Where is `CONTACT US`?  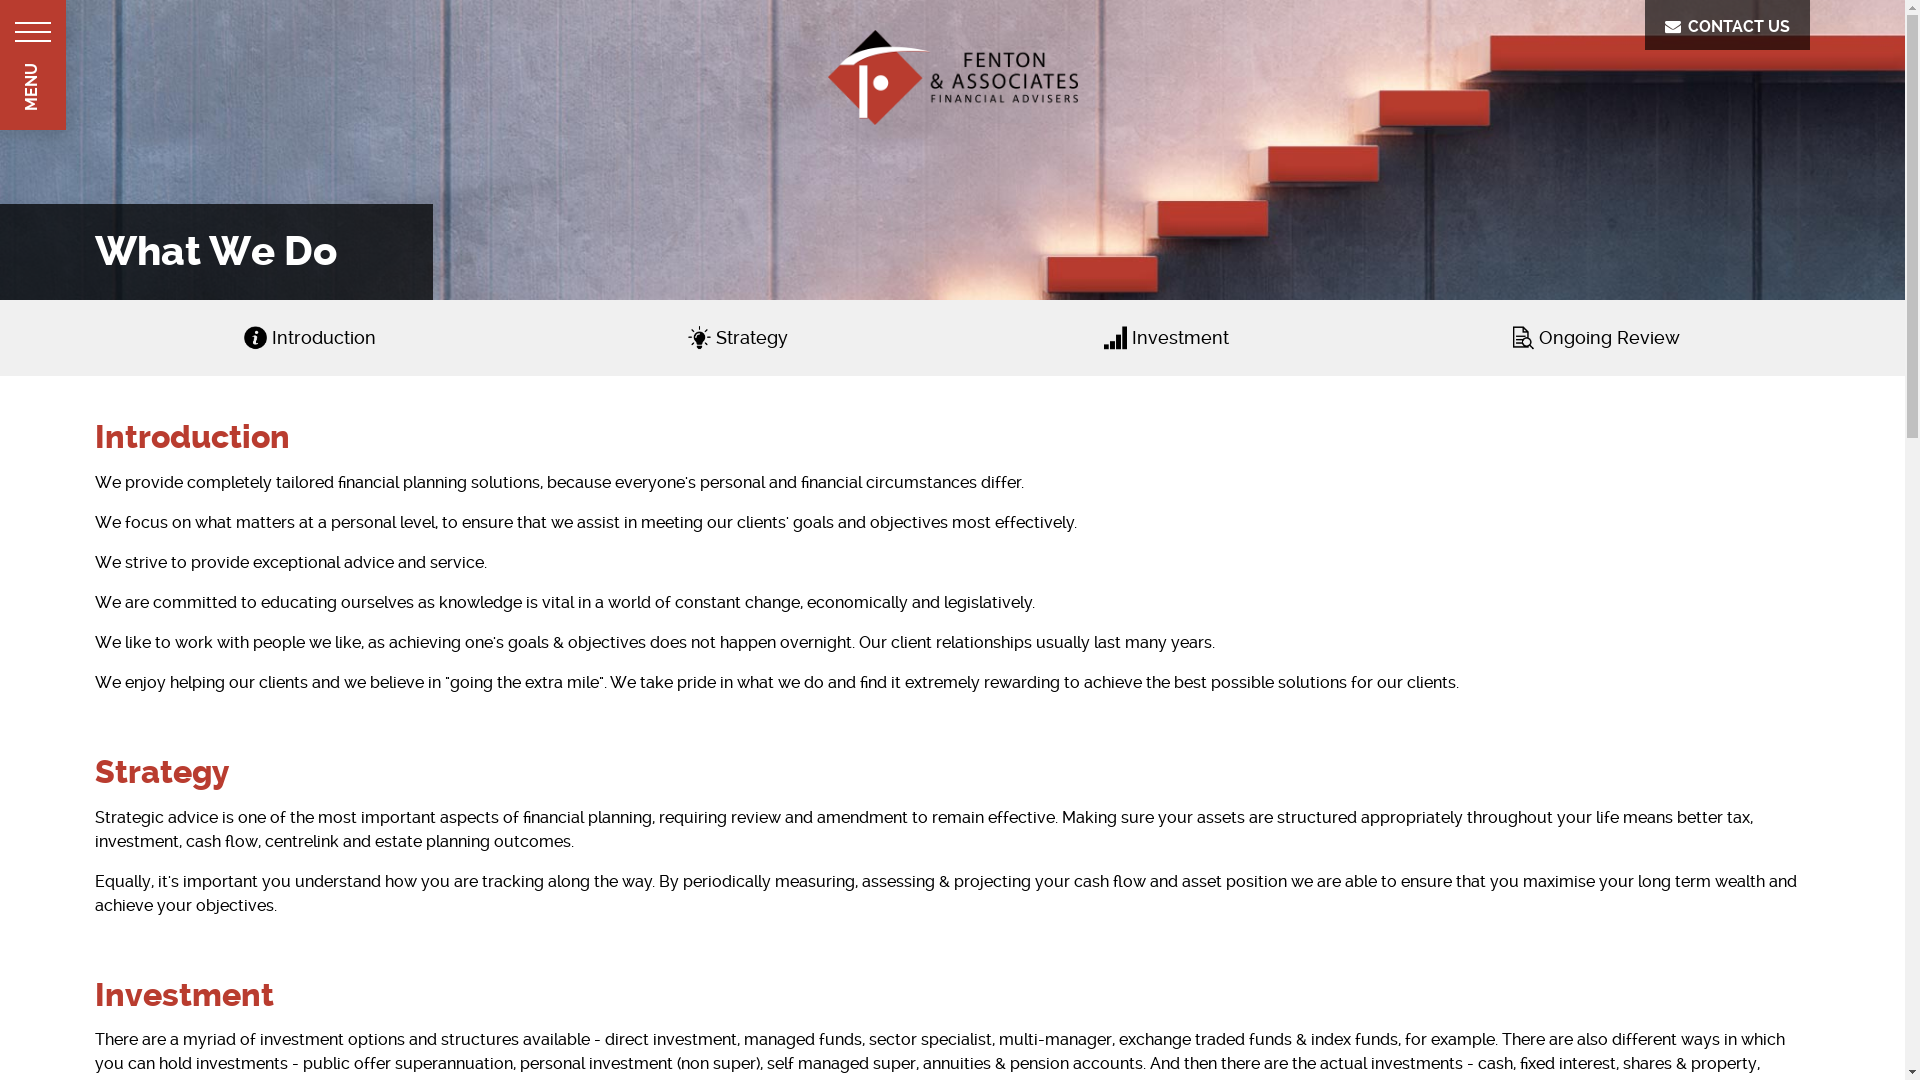 CONTACT US is located at coordinates (1728, 25).